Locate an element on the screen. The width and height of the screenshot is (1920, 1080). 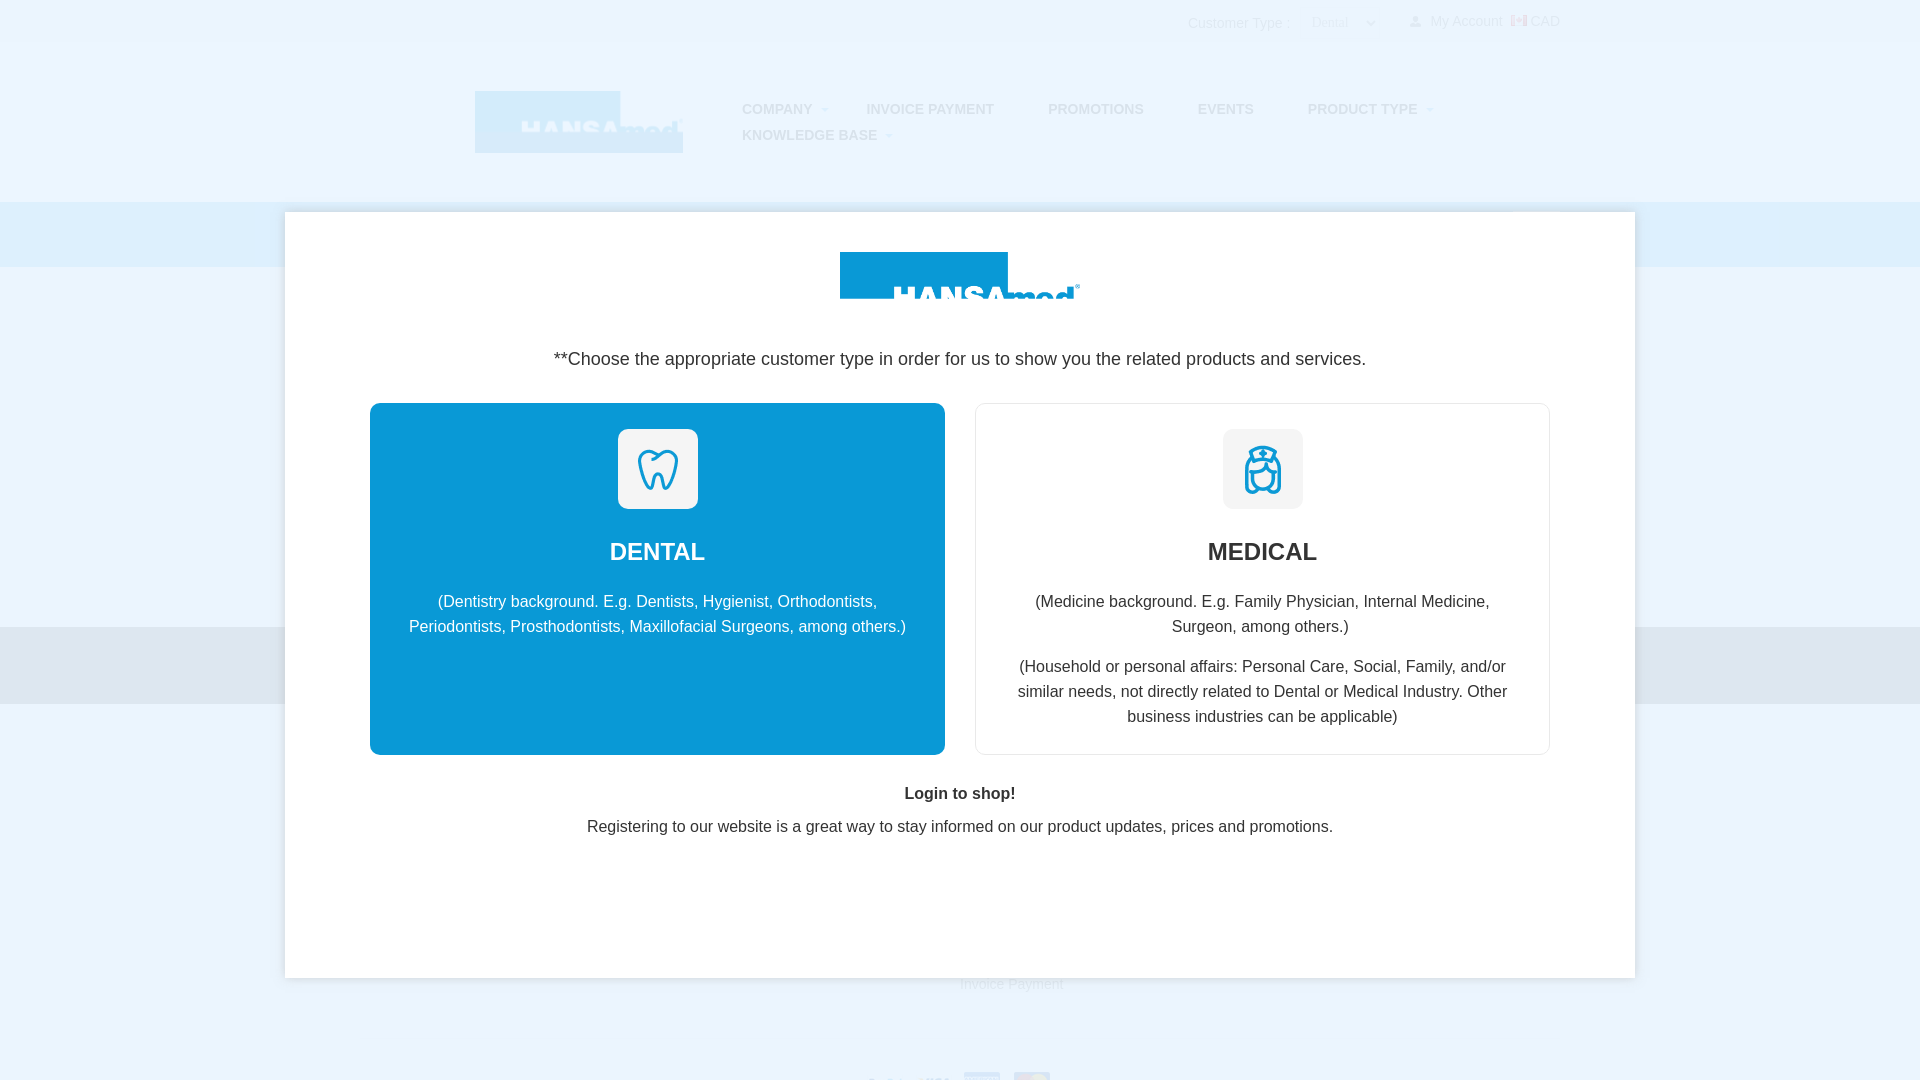
KNOWLEDGE BASE is located at coordinates (809, 134).